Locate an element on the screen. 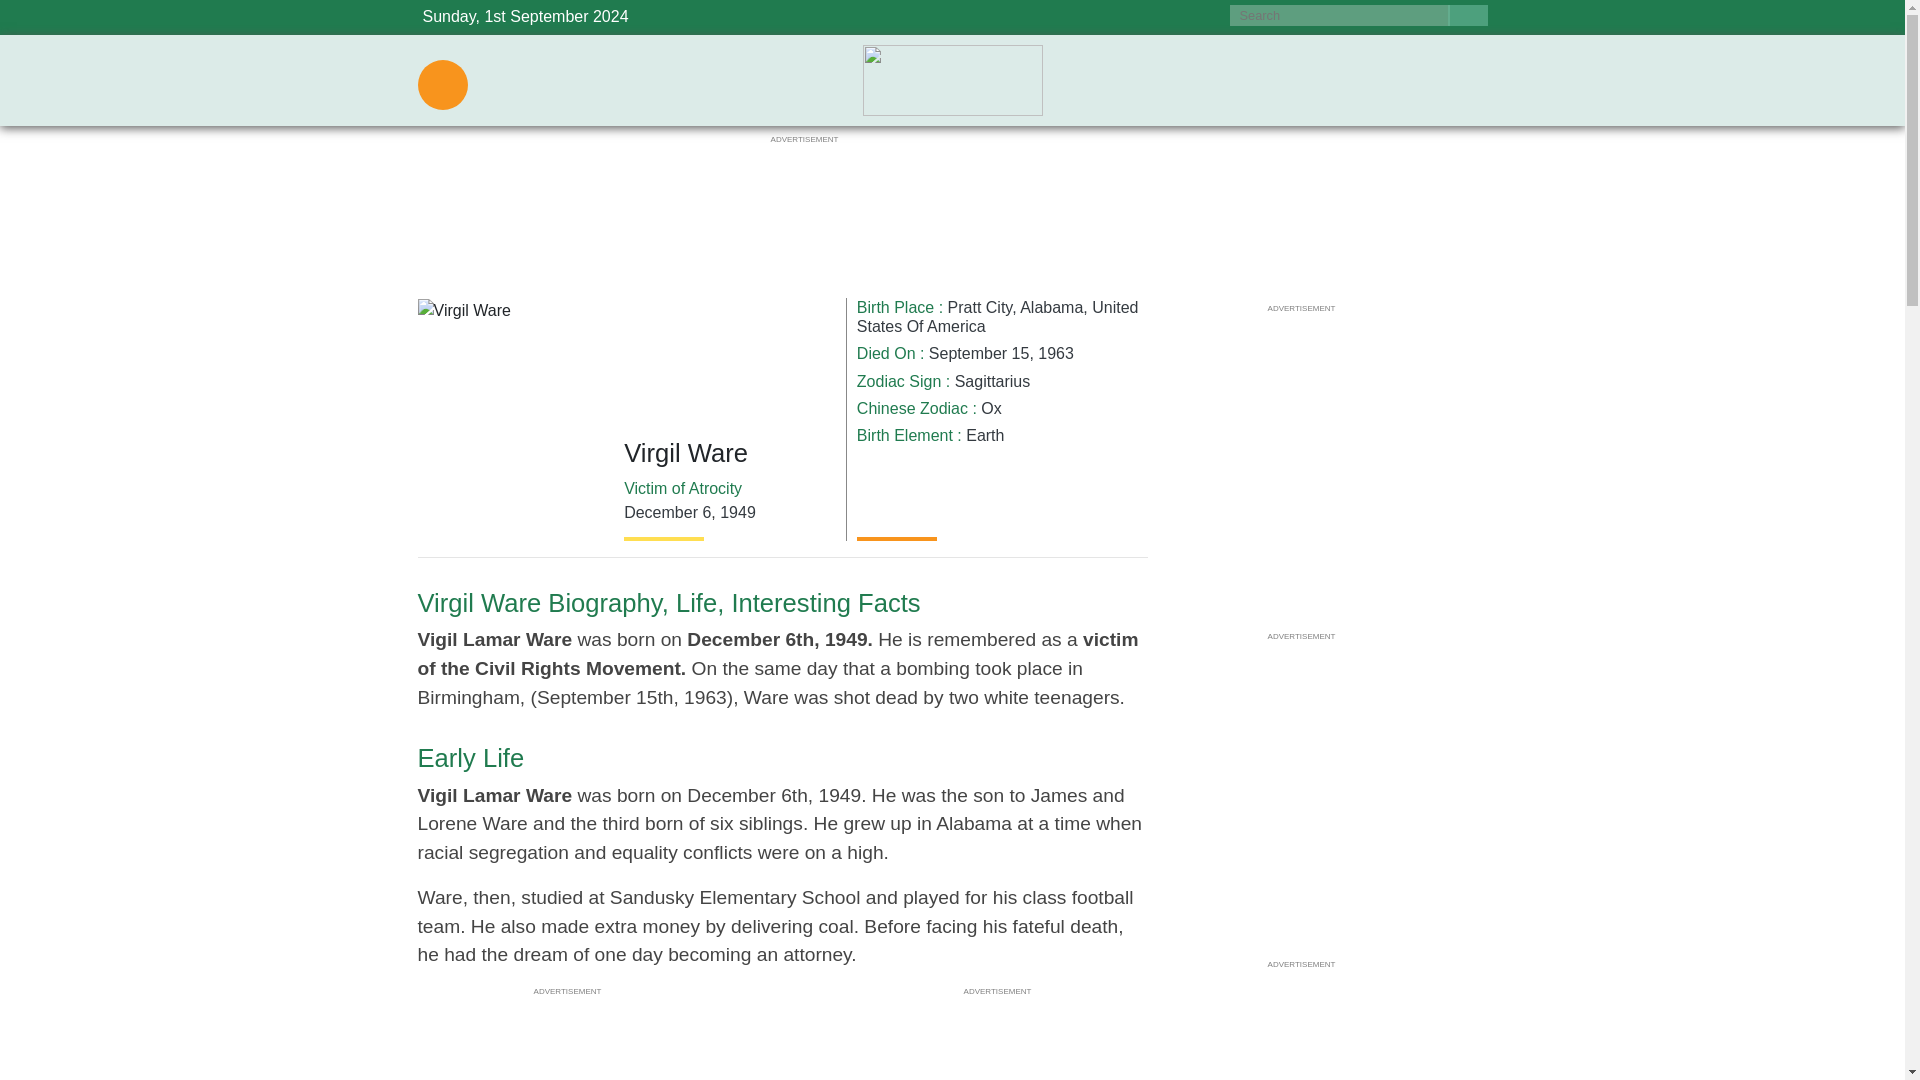 The height and width of the screenshot is (1080, 1920). Chinese Zodiac is located at coordinates (912, 408).